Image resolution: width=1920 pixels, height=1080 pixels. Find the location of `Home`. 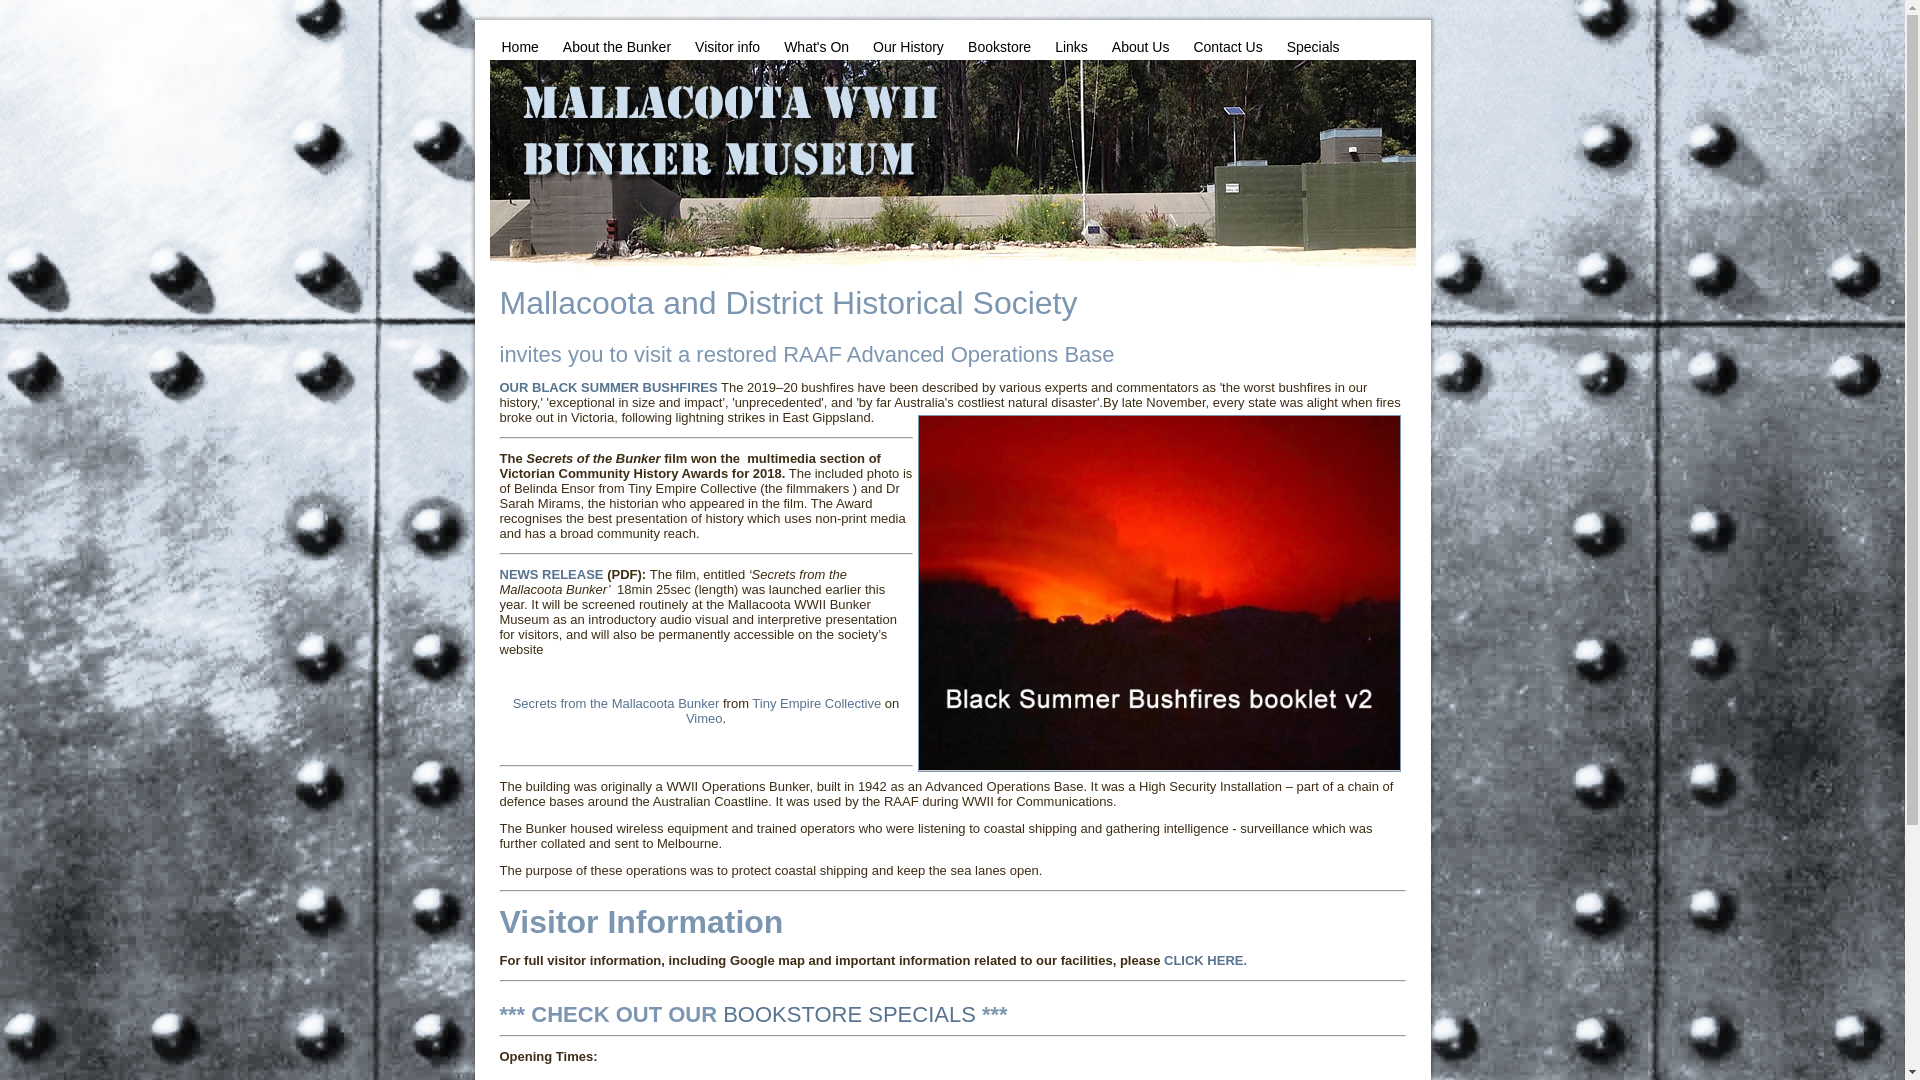

Home is located at coordinates (520, 48).